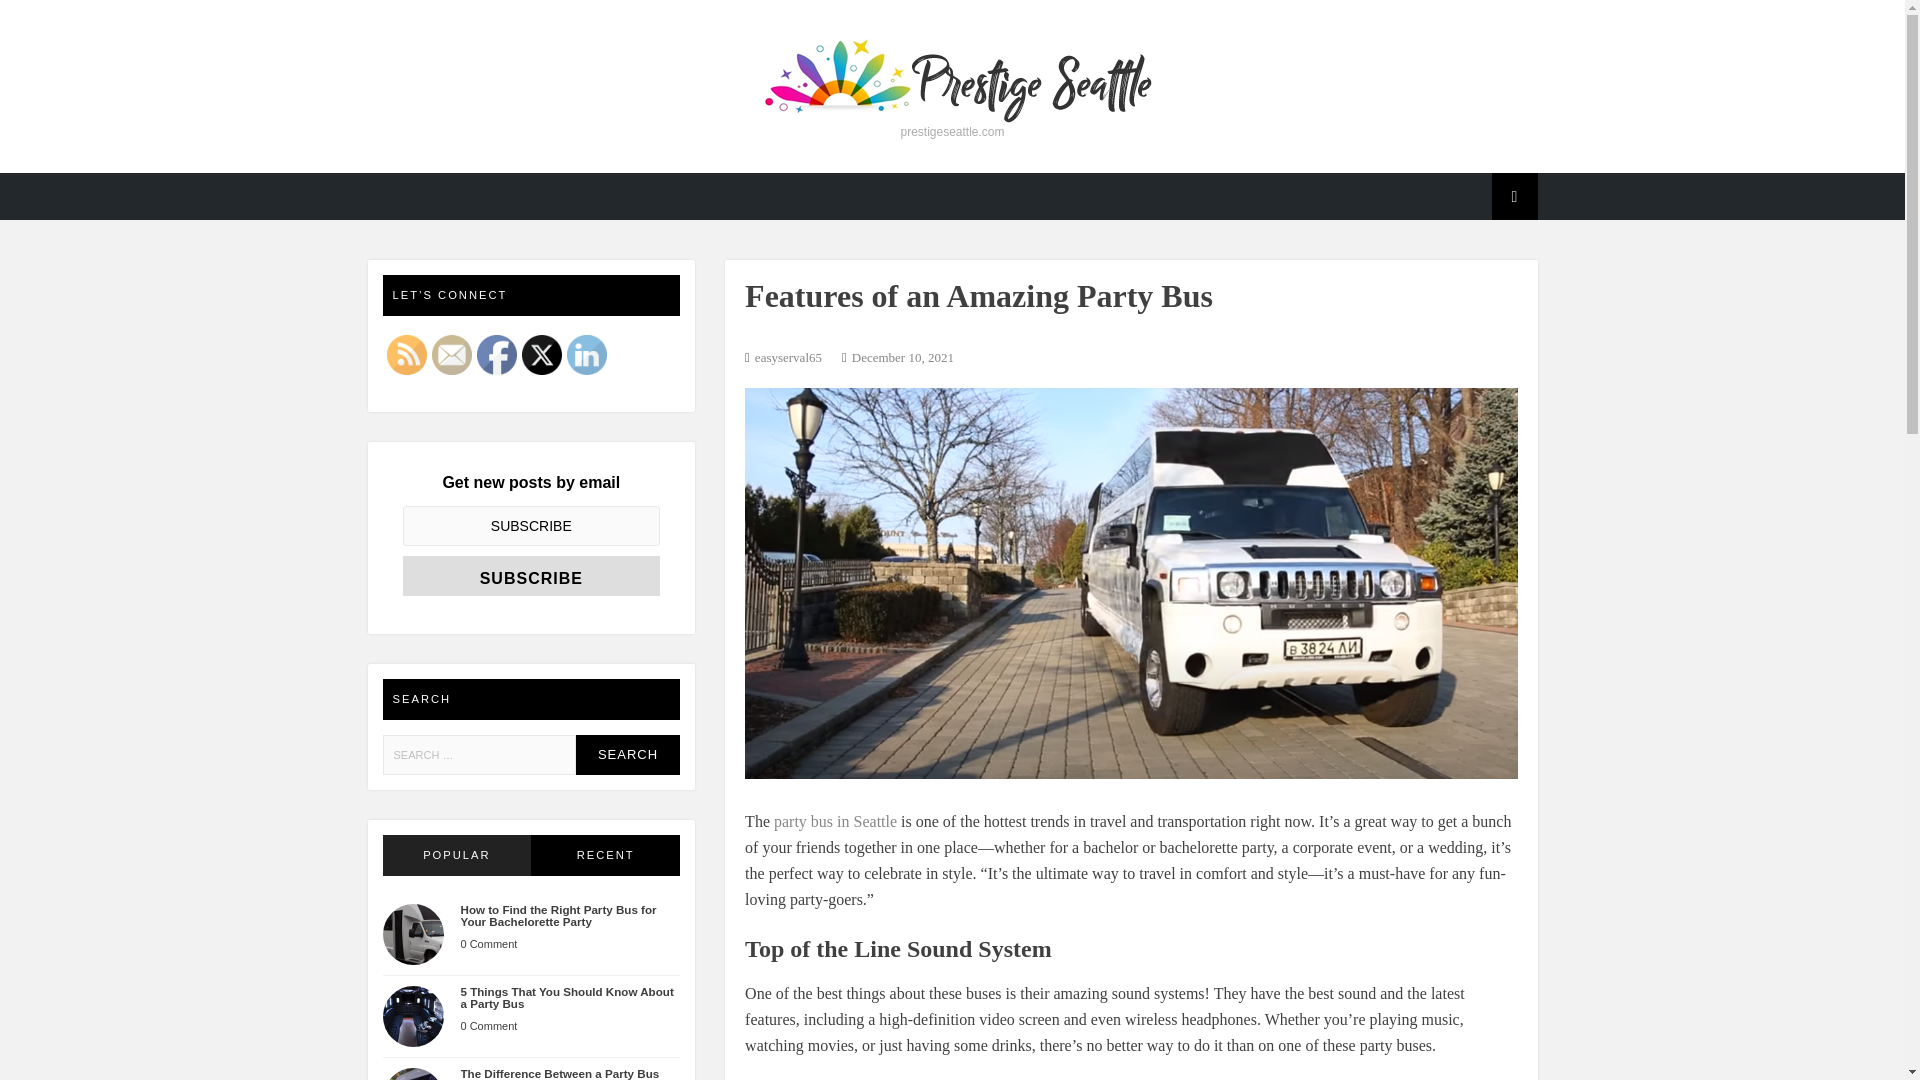  Describe the element at coordinates (406, 354) in the screenshot. I see `RSS` at that location.